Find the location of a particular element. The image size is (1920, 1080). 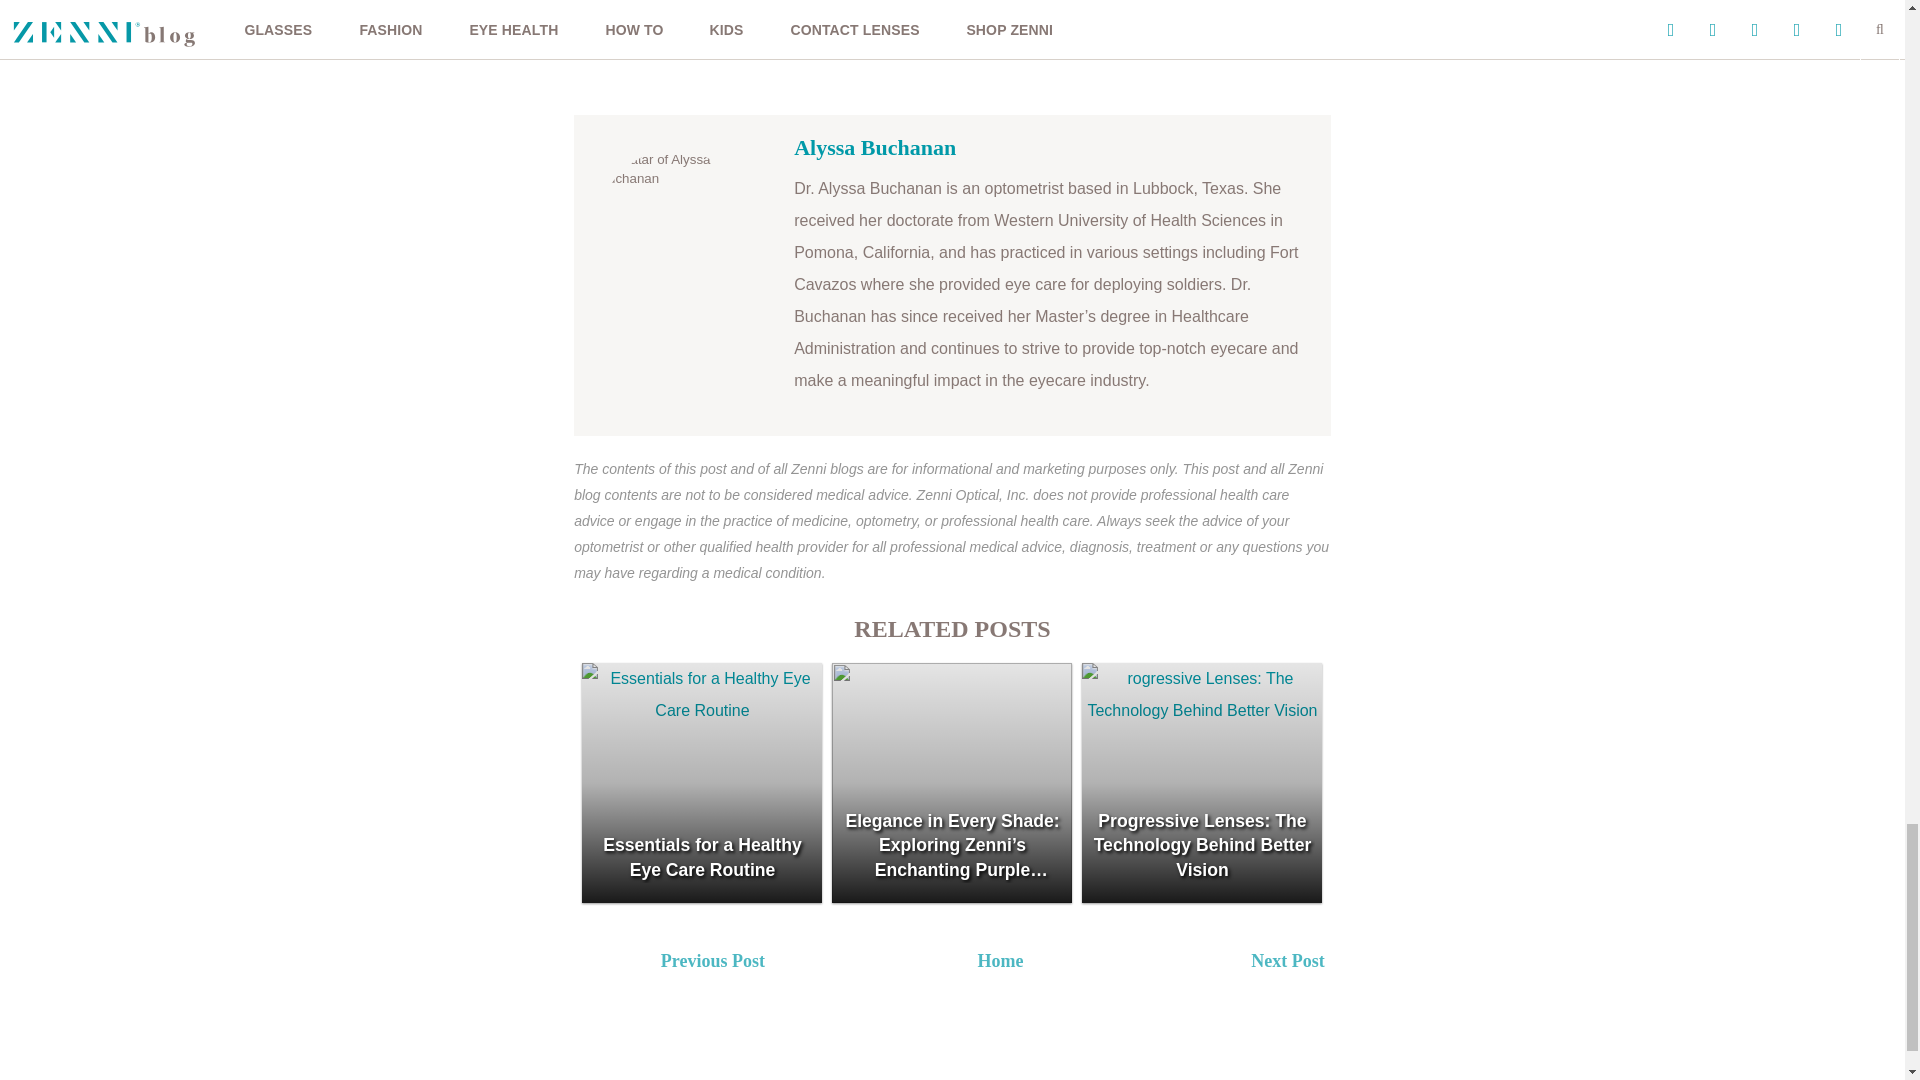

Alyssa Buchanan is located at coordinates (875, 147).